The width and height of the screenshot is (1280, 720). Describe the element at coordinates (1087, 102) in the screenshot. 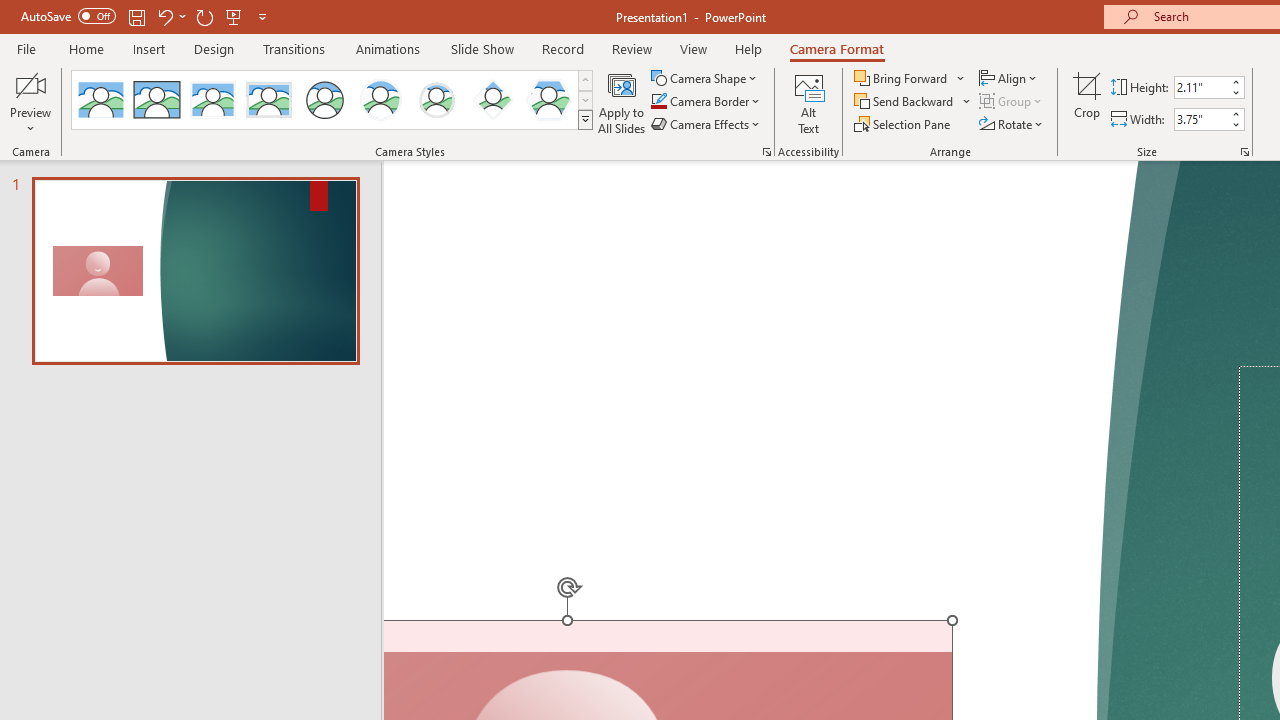

I see `Crop` at that location.